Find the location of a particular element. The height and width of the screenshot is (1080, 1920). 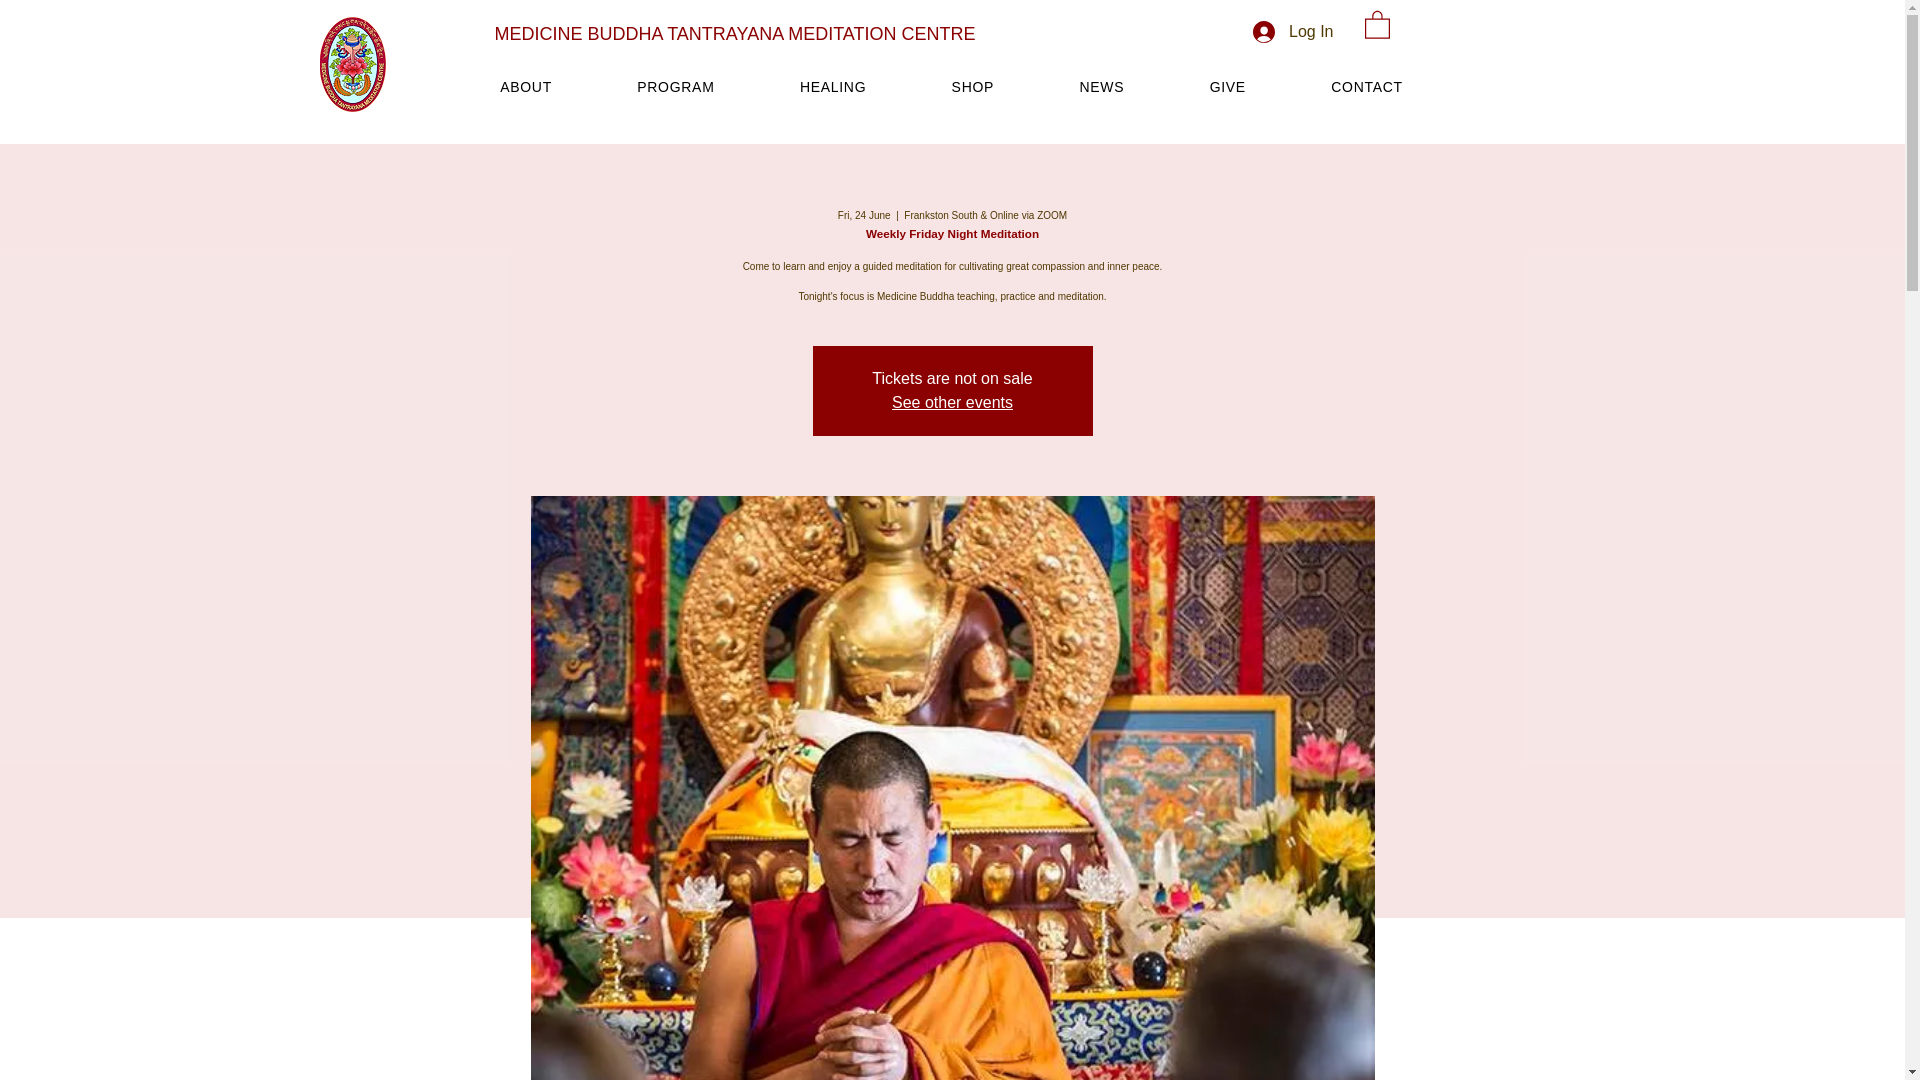

NEWS is located at coordinates (1102, 86).